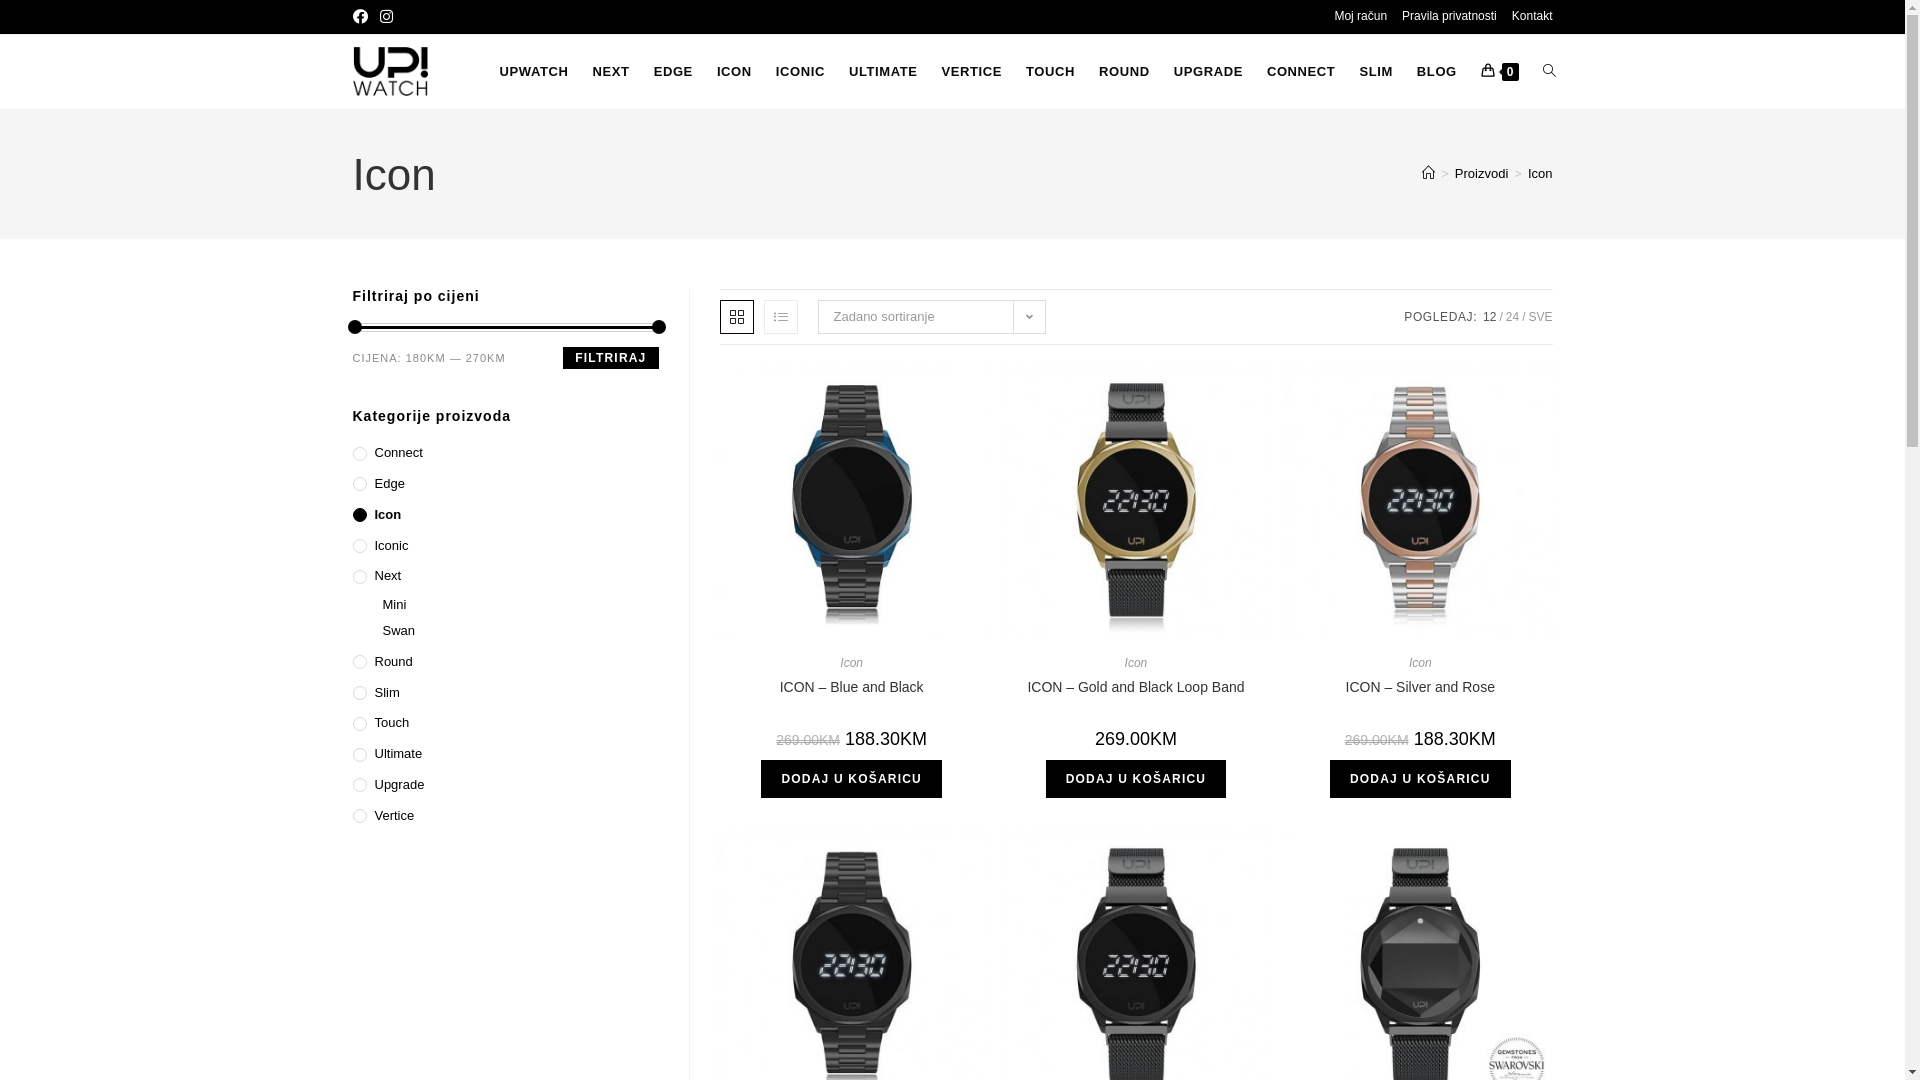 The width and height of the screenshot is (1920, 1080). Describe the element at coordinates (800, 72) in the screenshot. I see `ICONIC` at that location.